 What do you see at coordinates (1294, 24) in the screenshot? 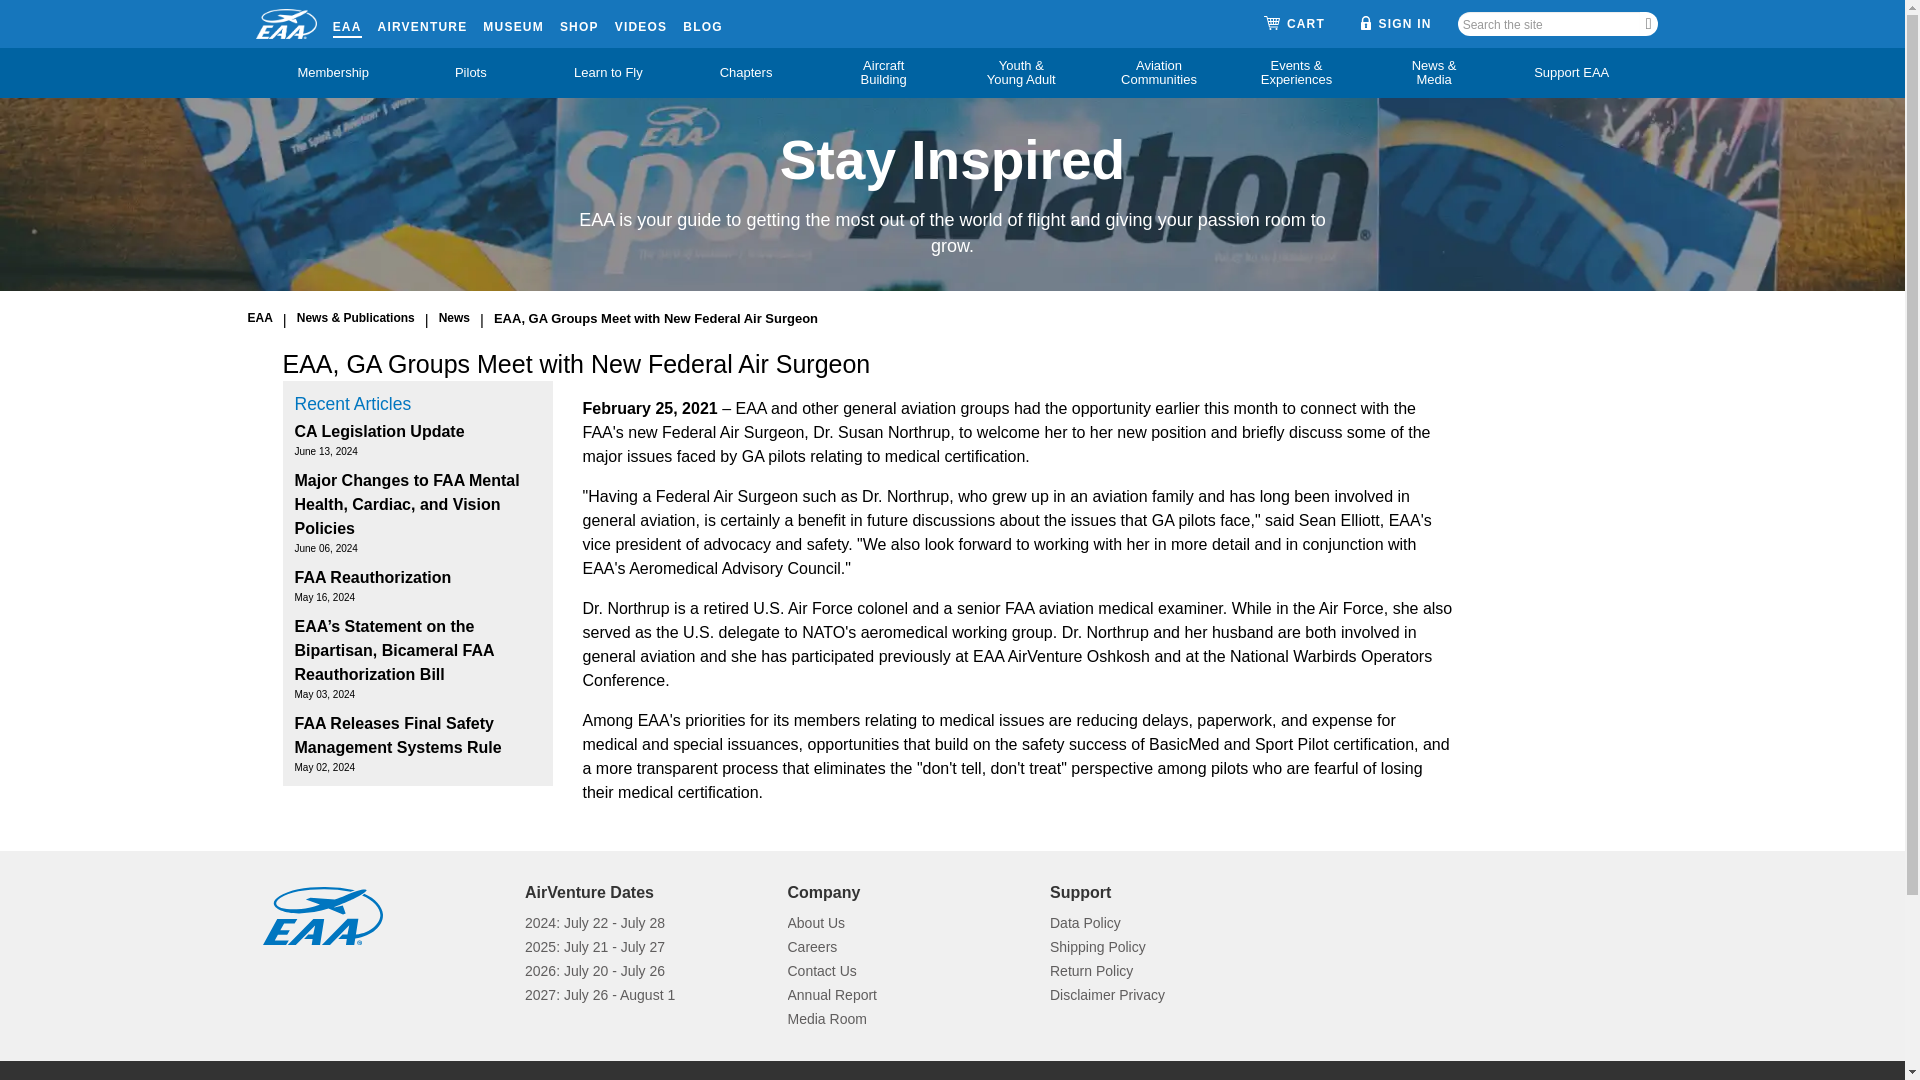
I see `CART` at bounding box center [1294, 24].